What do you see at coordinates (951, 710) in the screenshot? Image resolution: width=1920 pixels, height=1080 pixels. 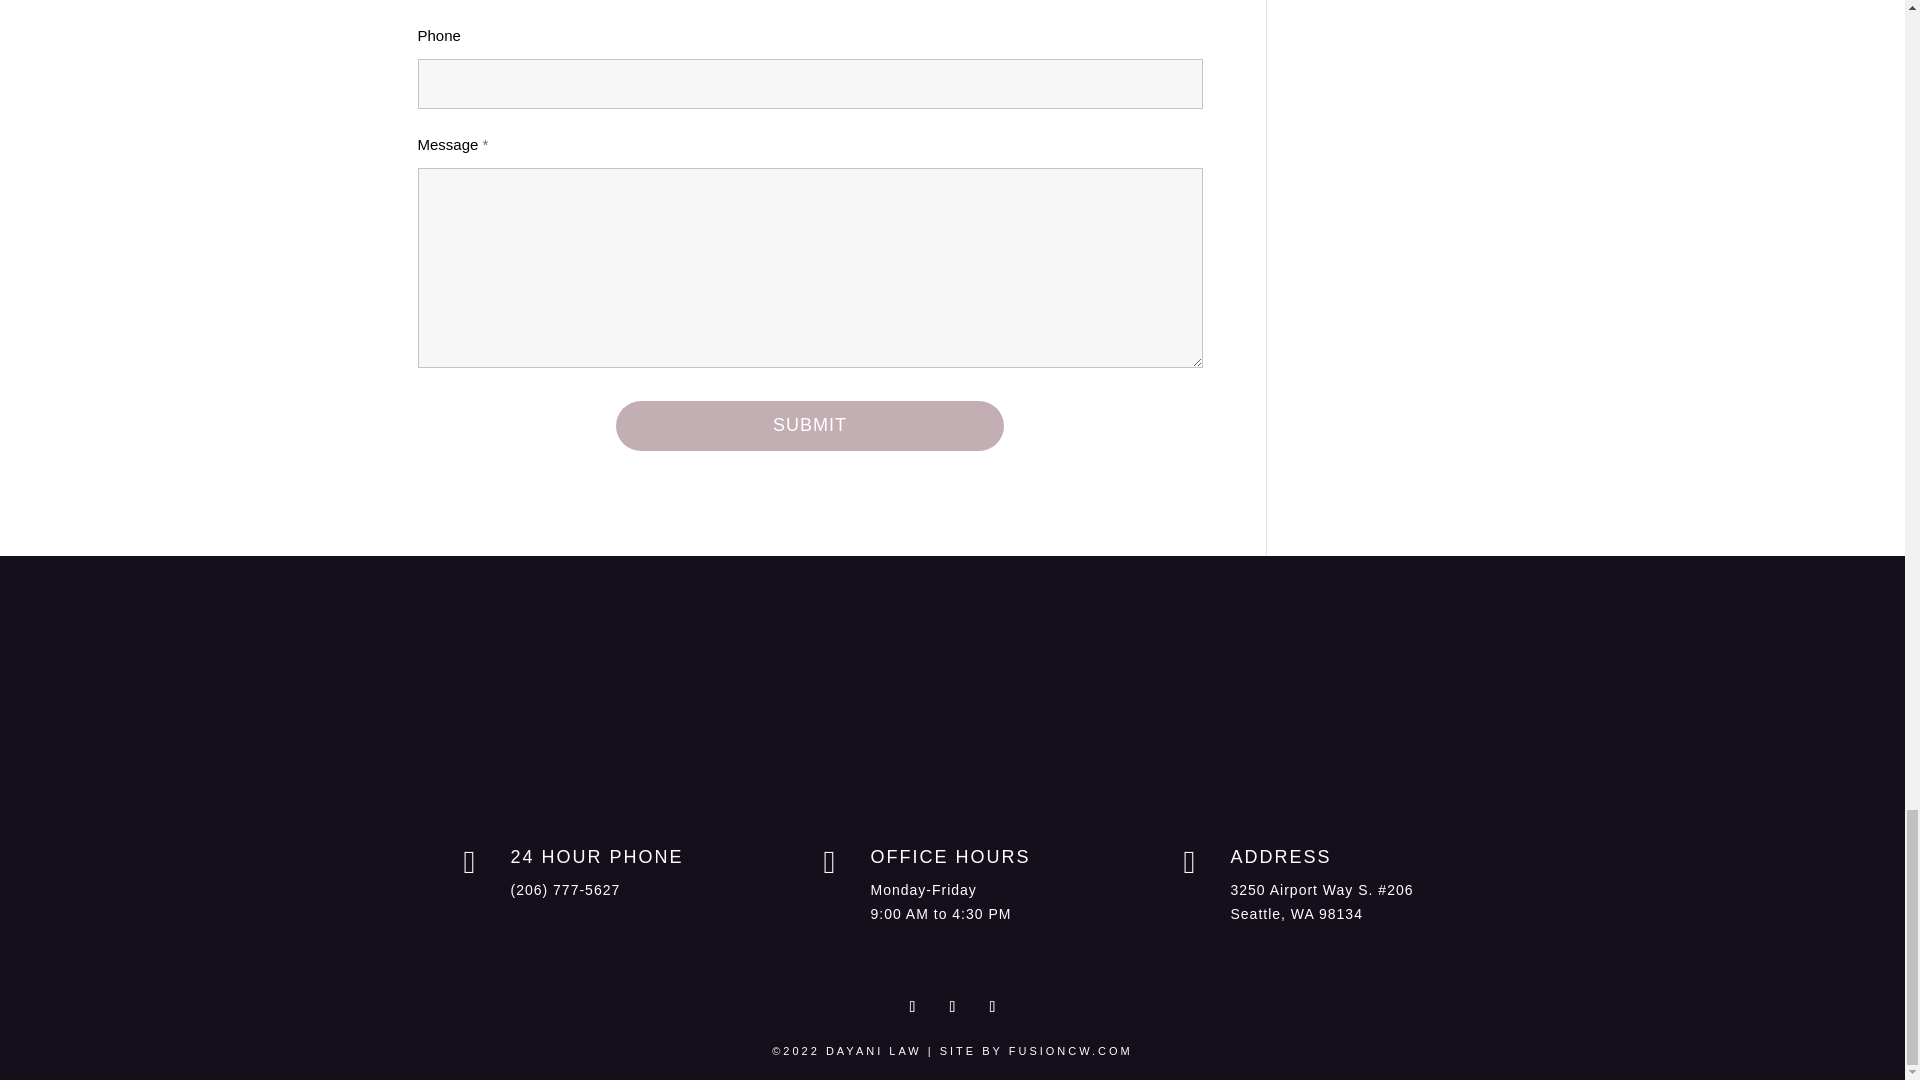 I see `logo-purple2` at bounding box center [951, 710].